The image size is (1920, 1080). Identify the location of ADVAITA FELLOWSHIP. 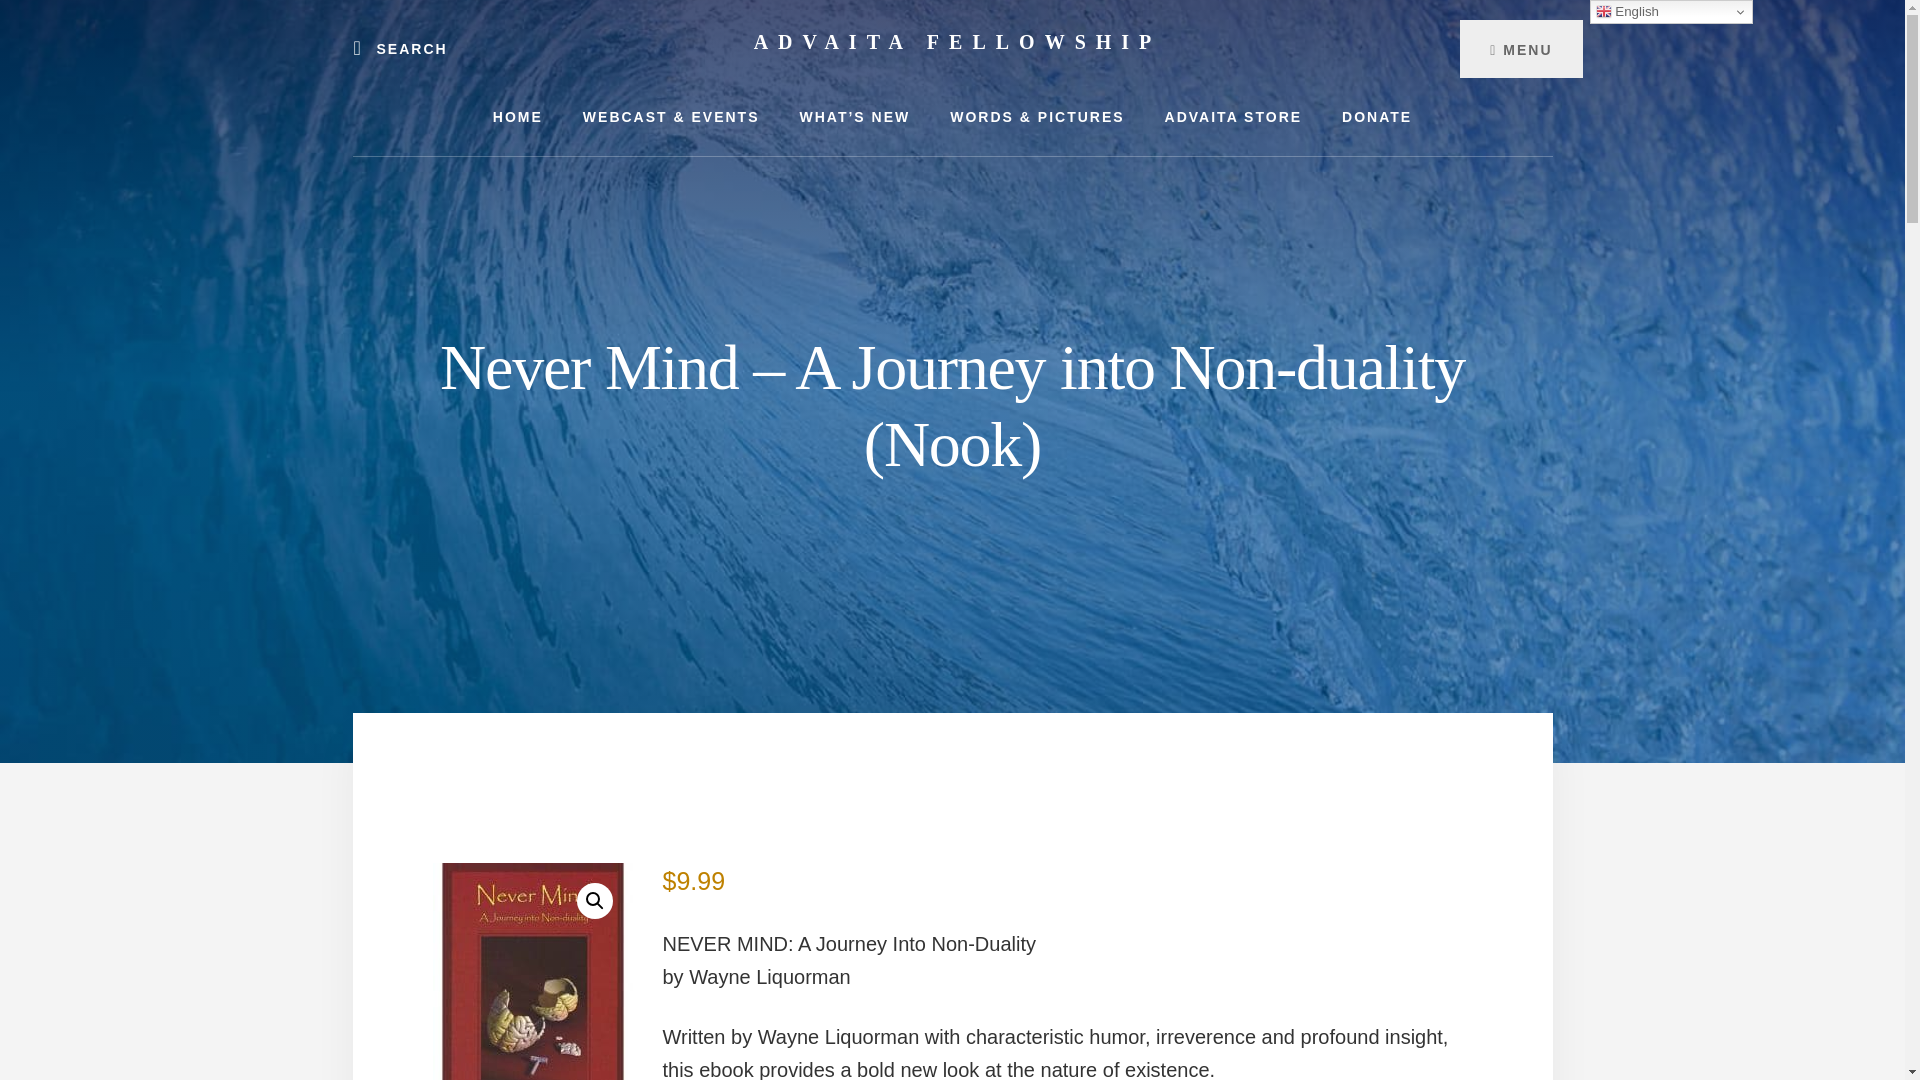
(958, 42).